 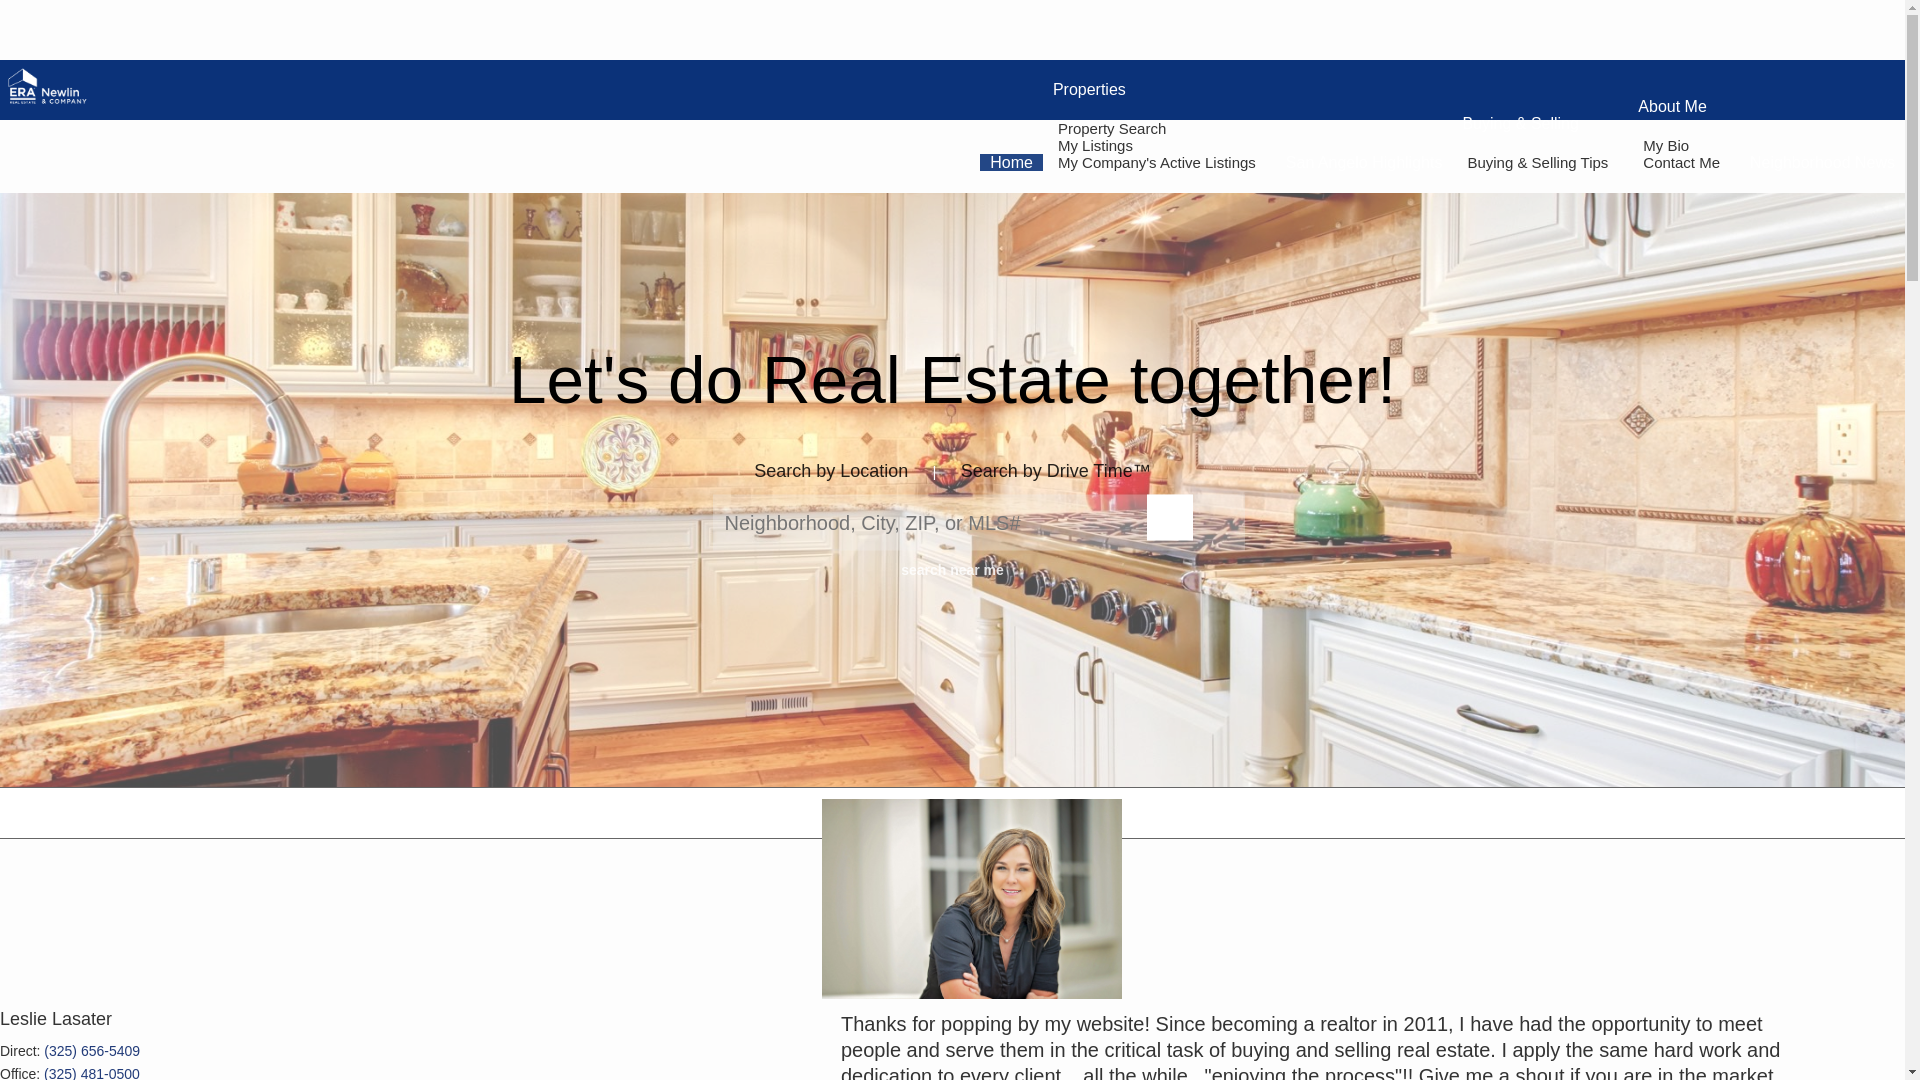 I want to click on Property Search, so click(x=1114, y=128).